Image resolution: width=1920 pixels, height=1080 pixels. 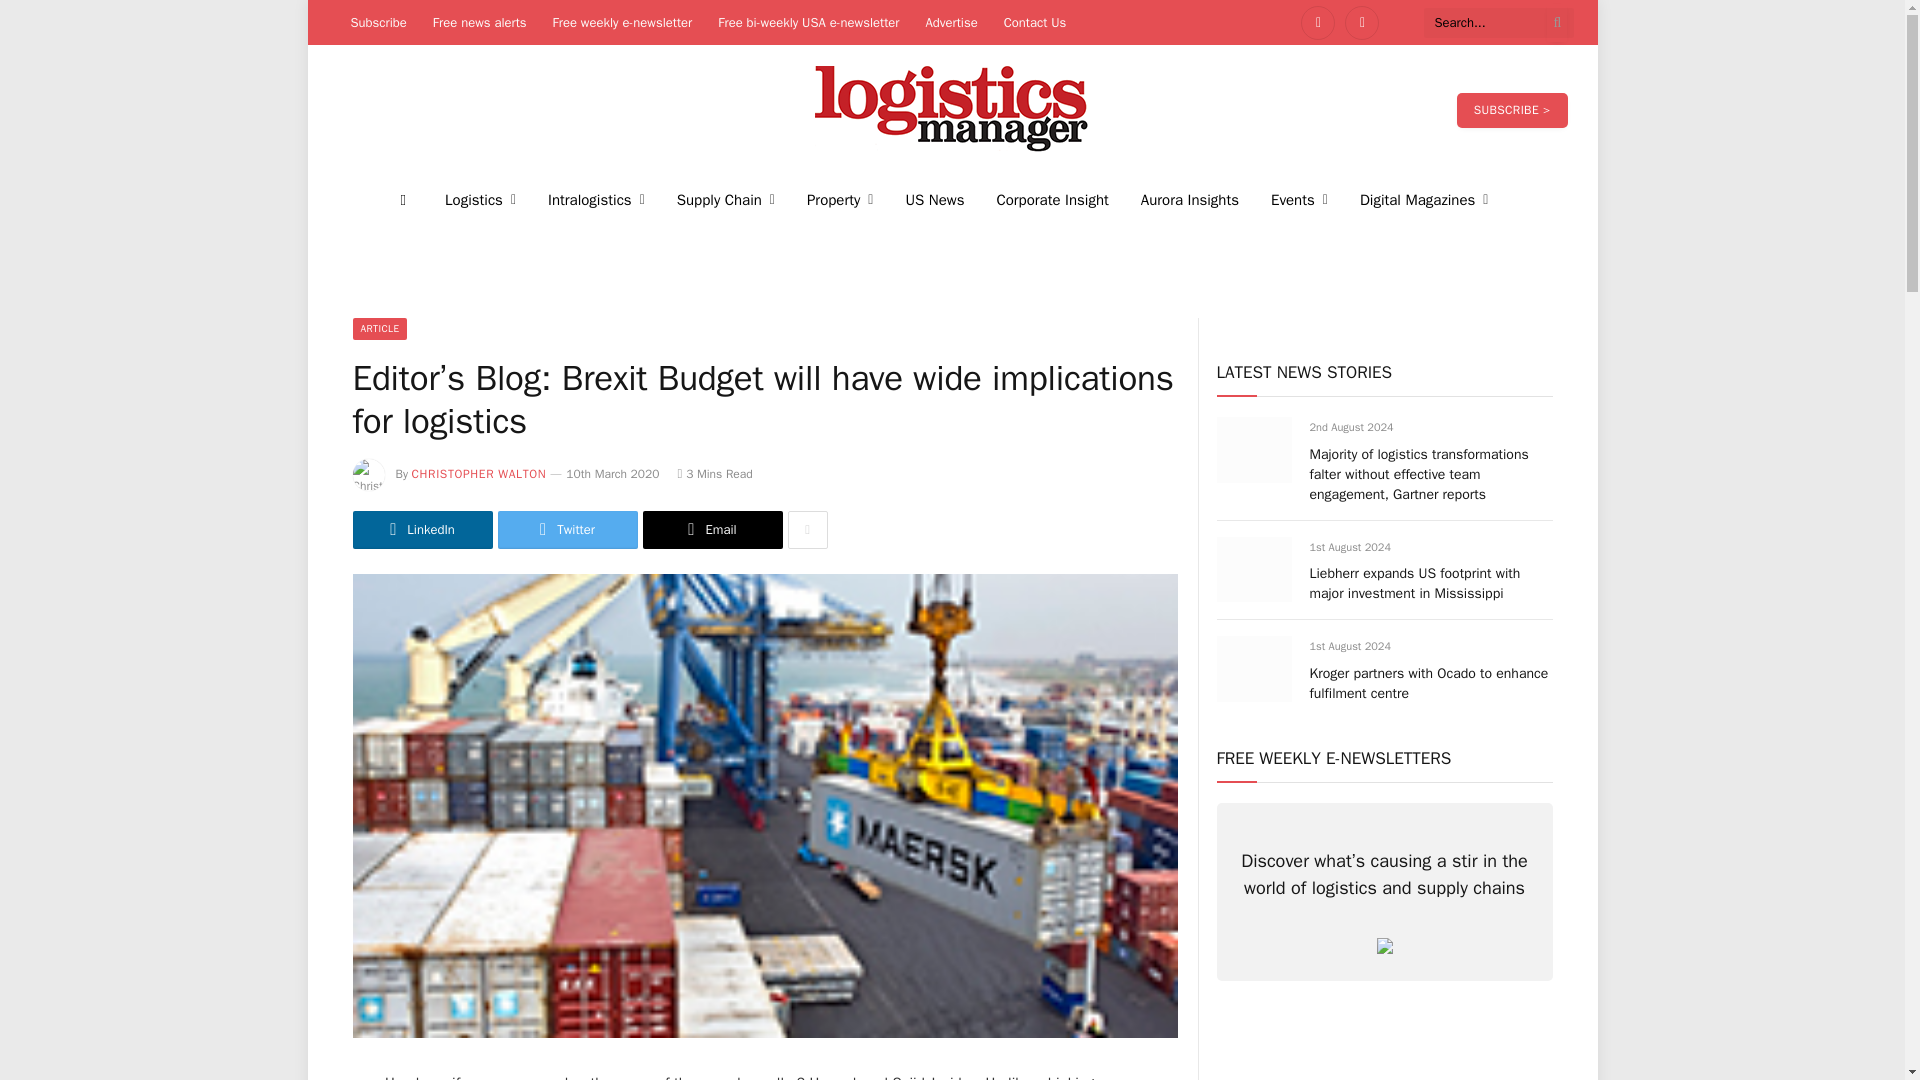 I want to click on Posts by Christopher Walton, so click(x=480, y=473).